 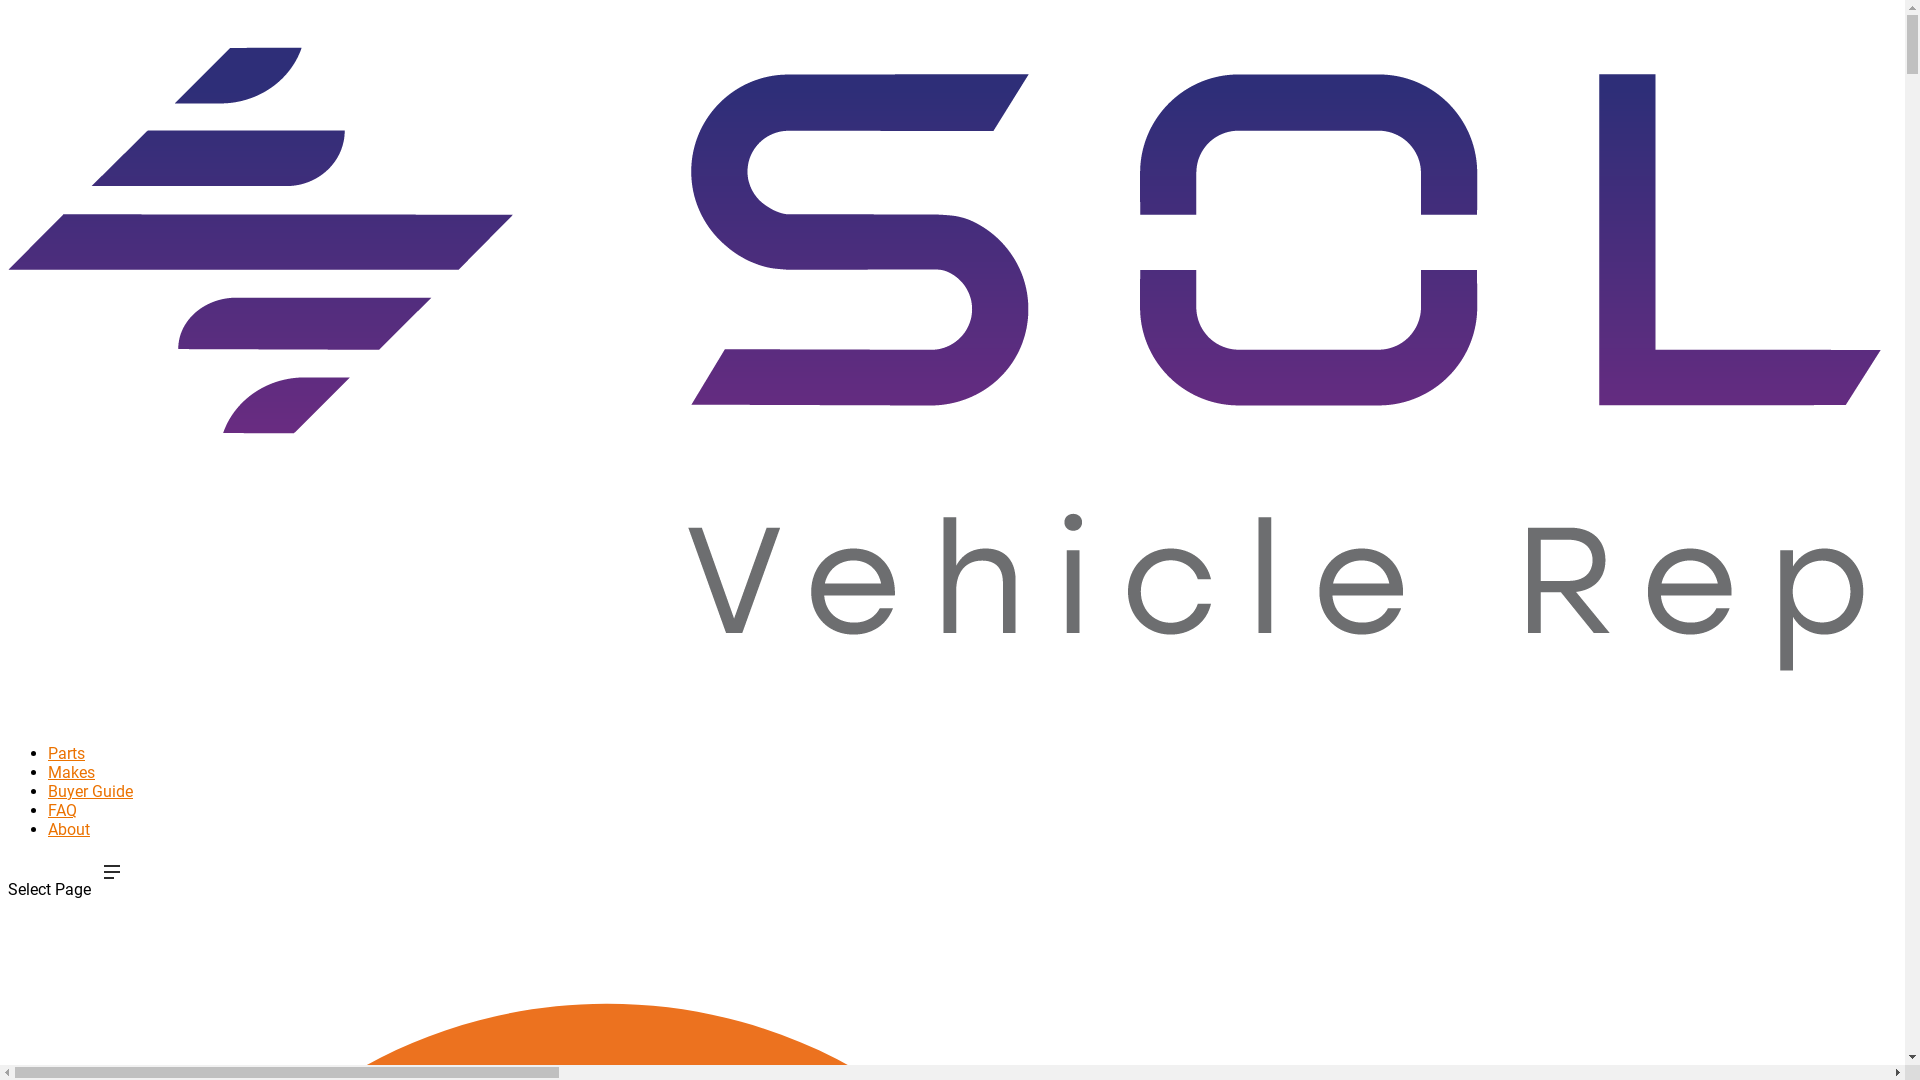 What do you see at coordinates (66, 779) in the screenshot?
I see `Parts` at bounding box center [66, 779].